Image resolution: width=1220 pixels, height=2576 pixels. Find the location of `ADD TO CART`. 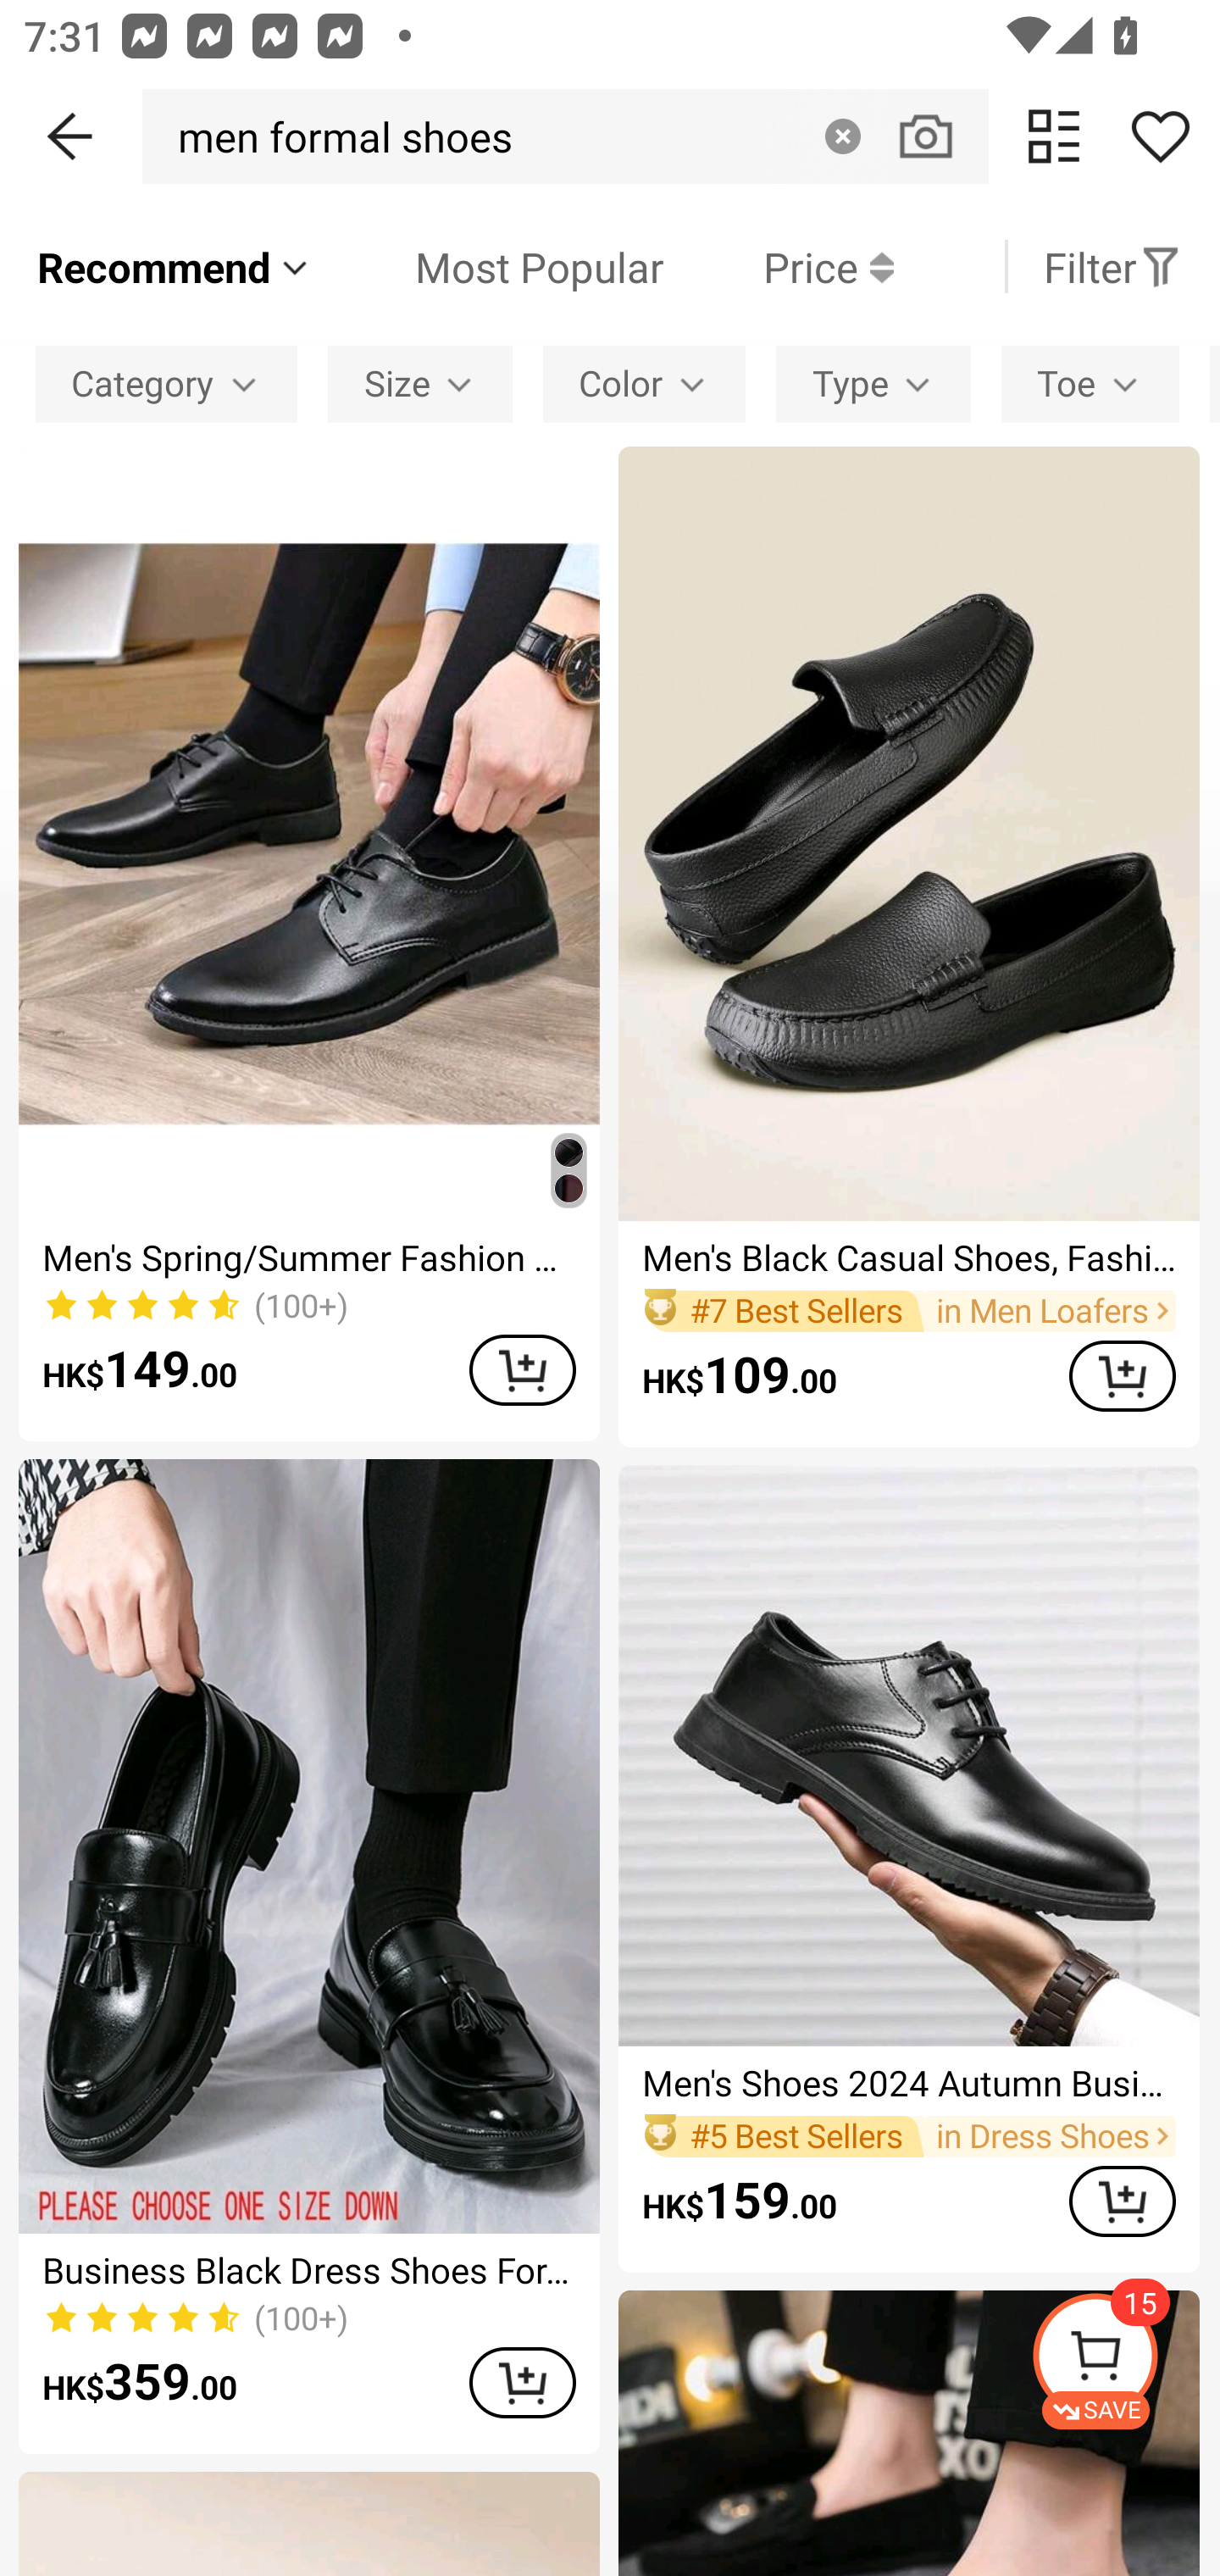

ADD TO CART is located at coordinates (522, 2383).